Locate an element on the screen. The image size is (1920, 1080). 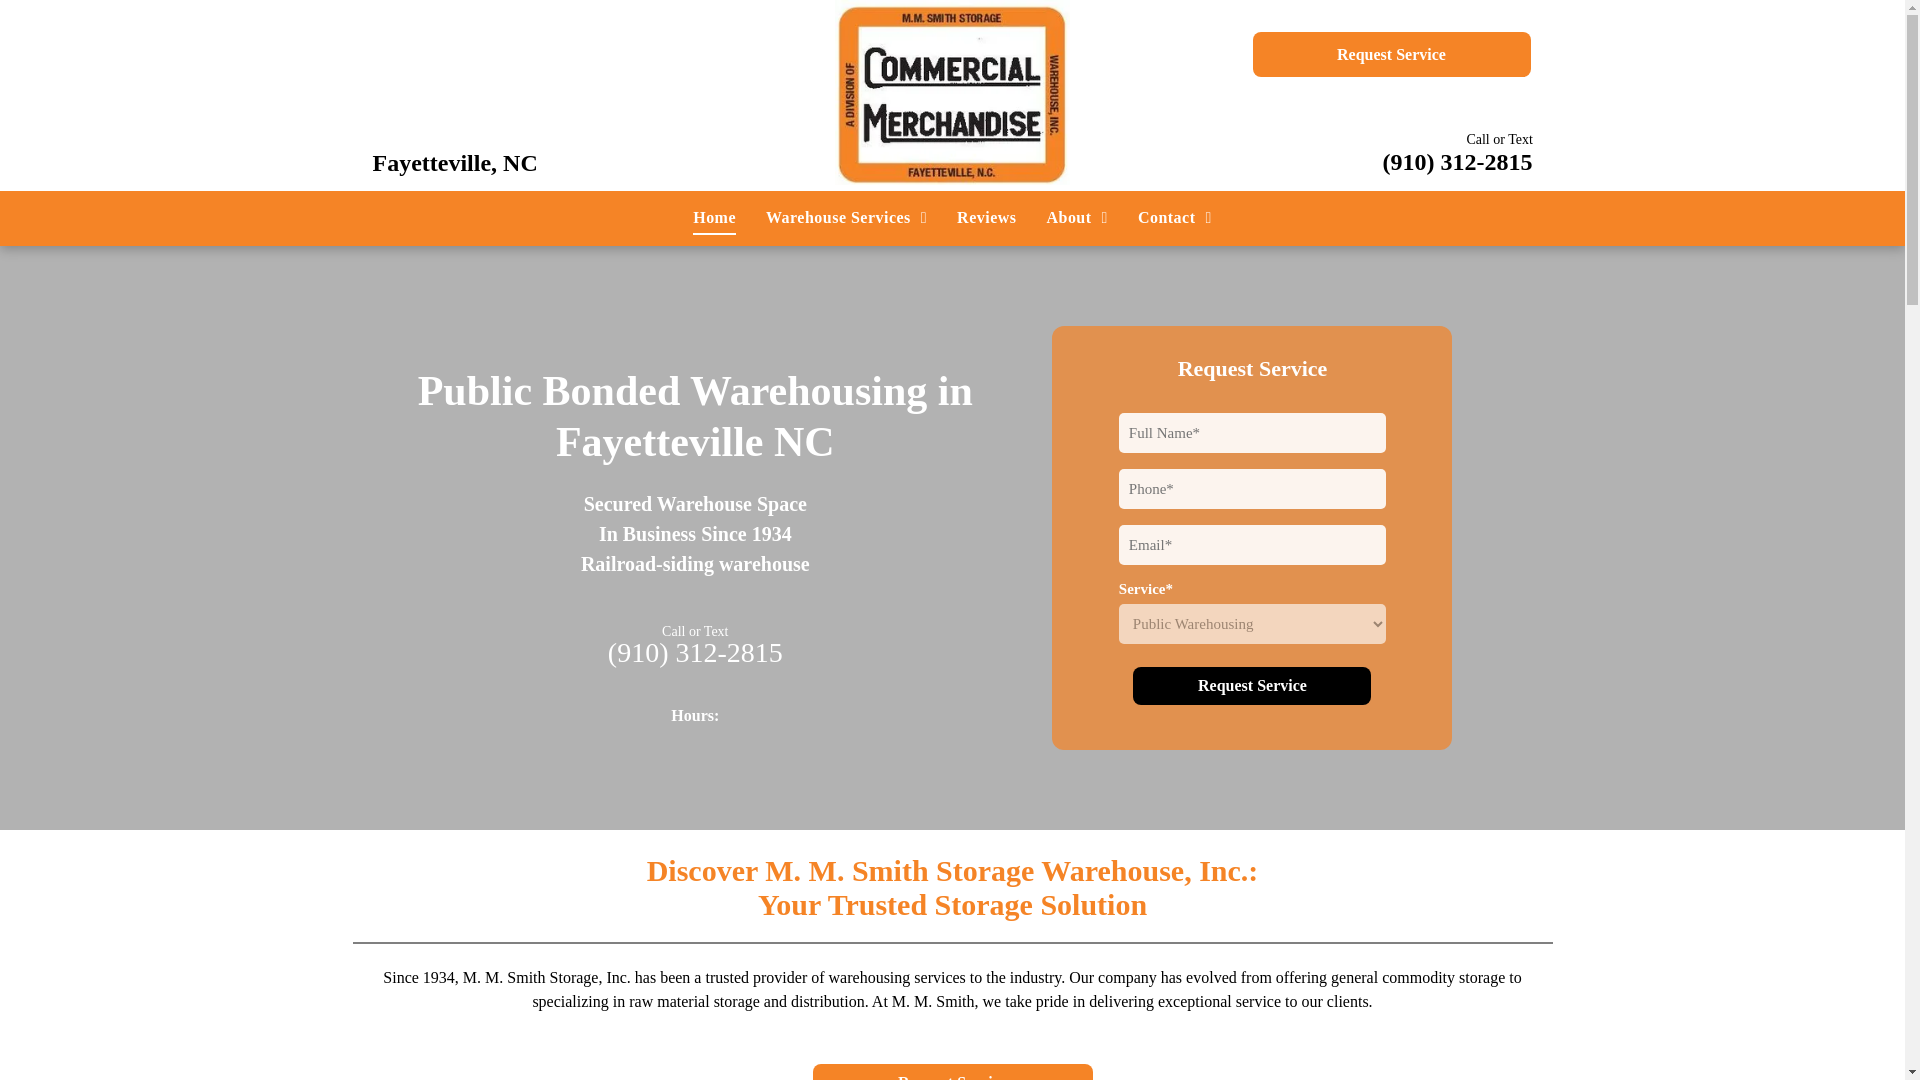
Reviews is located at coordinates (986, 218).